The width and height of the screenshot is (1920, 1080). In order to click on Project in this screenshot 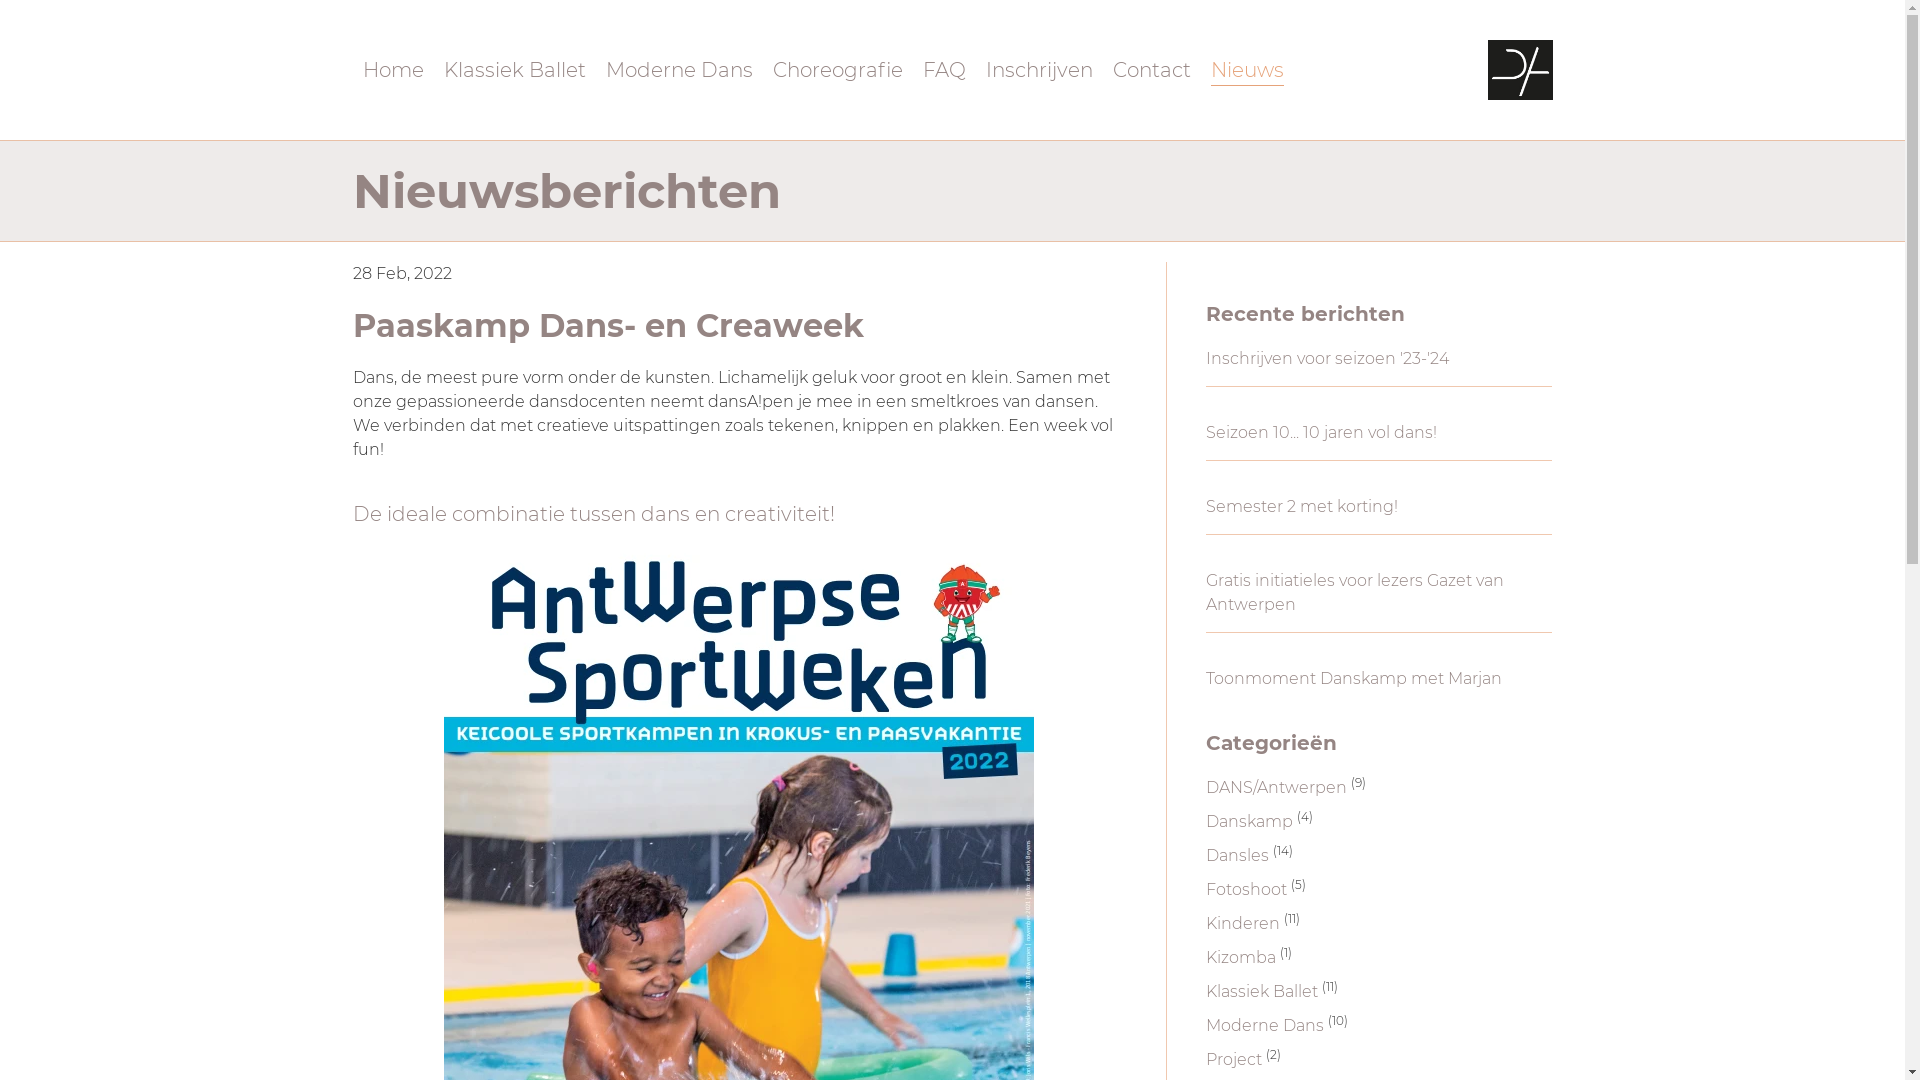, I will do `click(1234, 1060)`.